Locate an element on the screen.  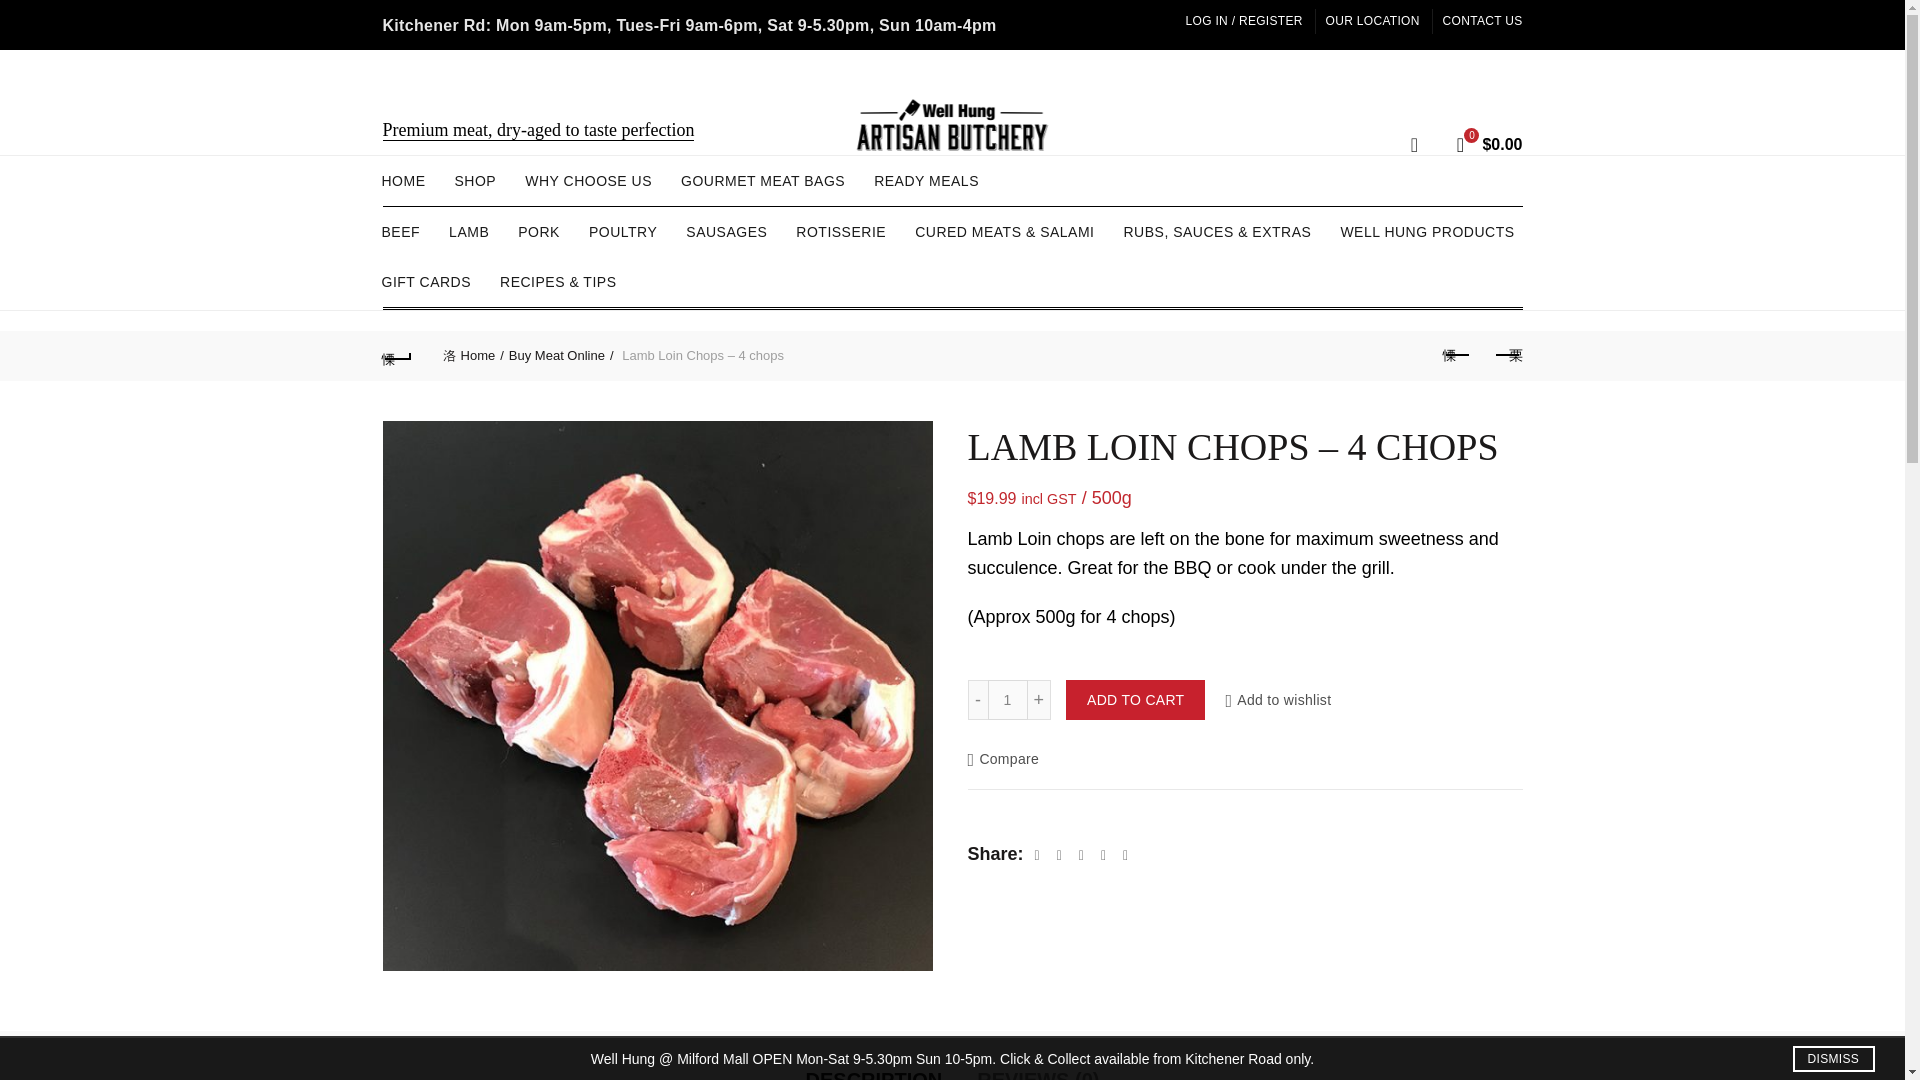
SHOP is located at coordinates (476, 180).